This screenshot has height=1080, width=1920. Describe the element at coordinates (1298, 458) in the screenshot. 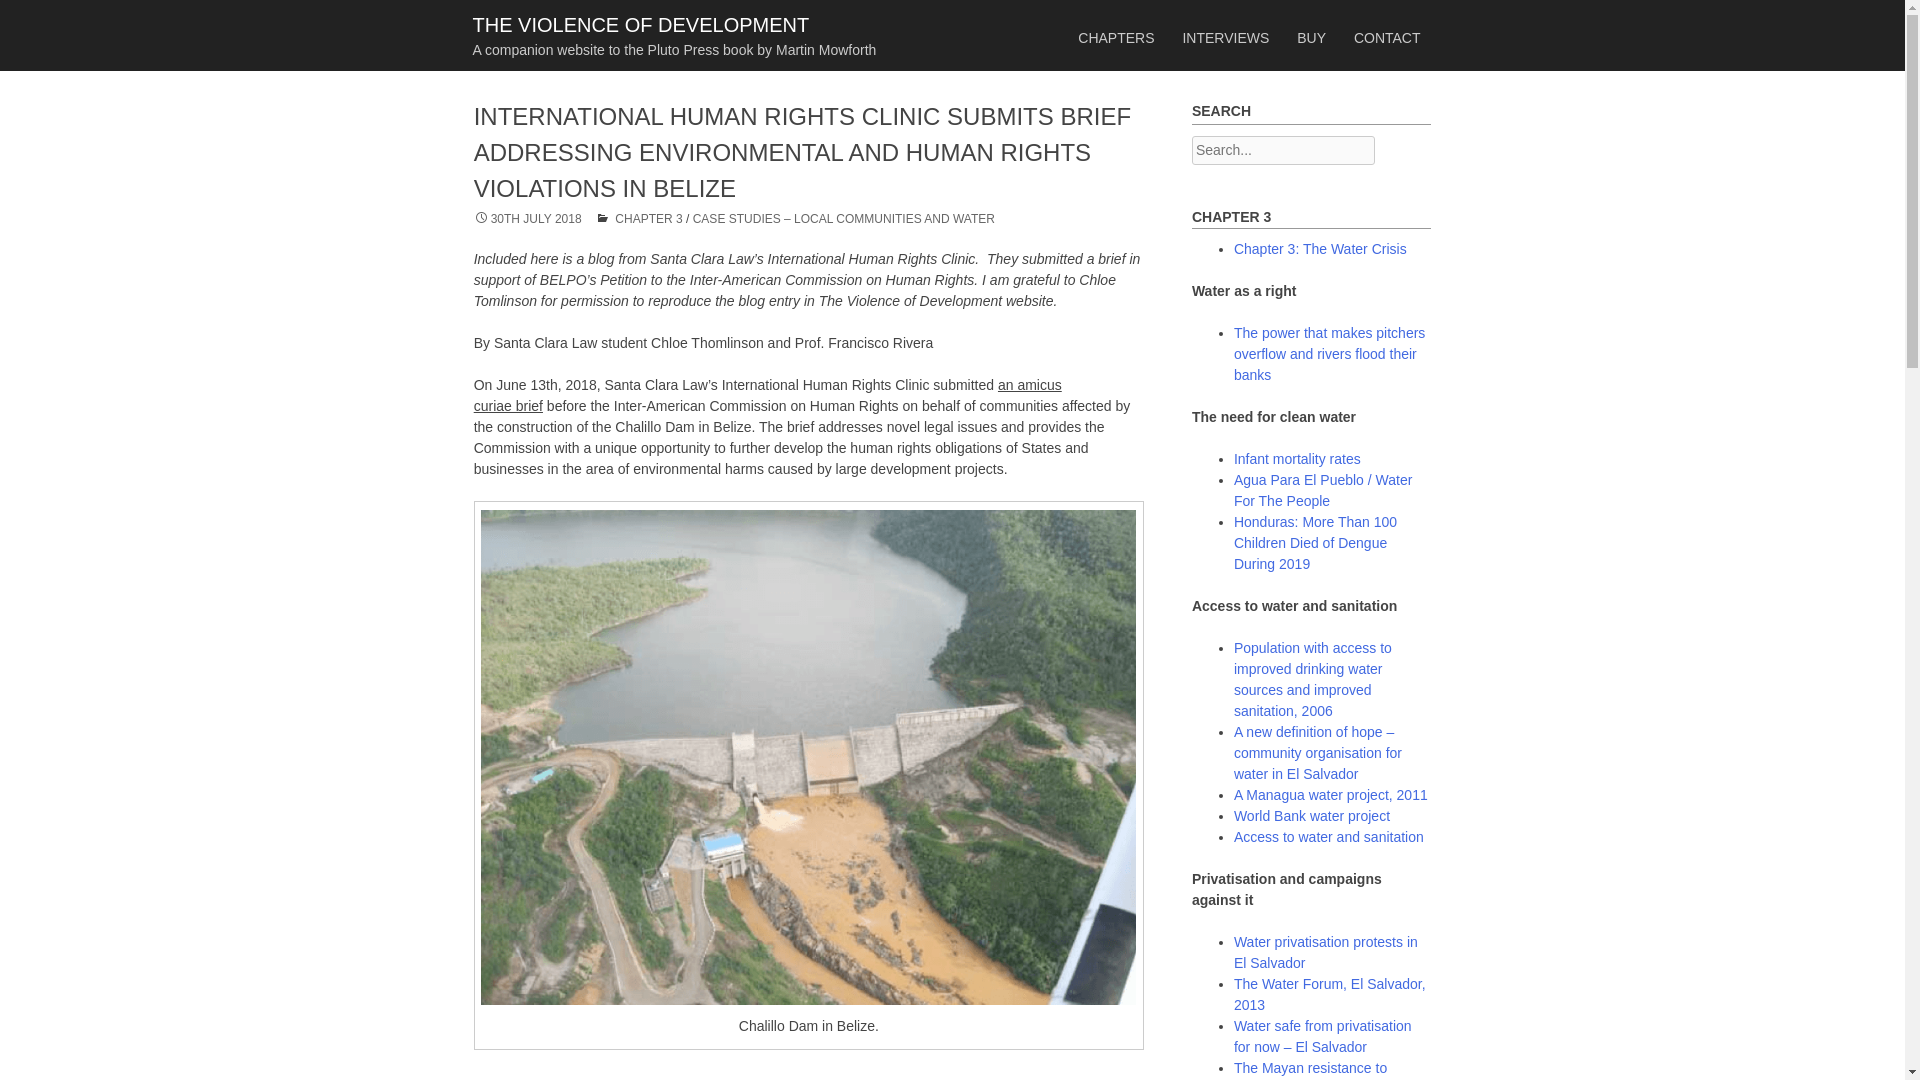

I see `Infant mortality rates` at that location.